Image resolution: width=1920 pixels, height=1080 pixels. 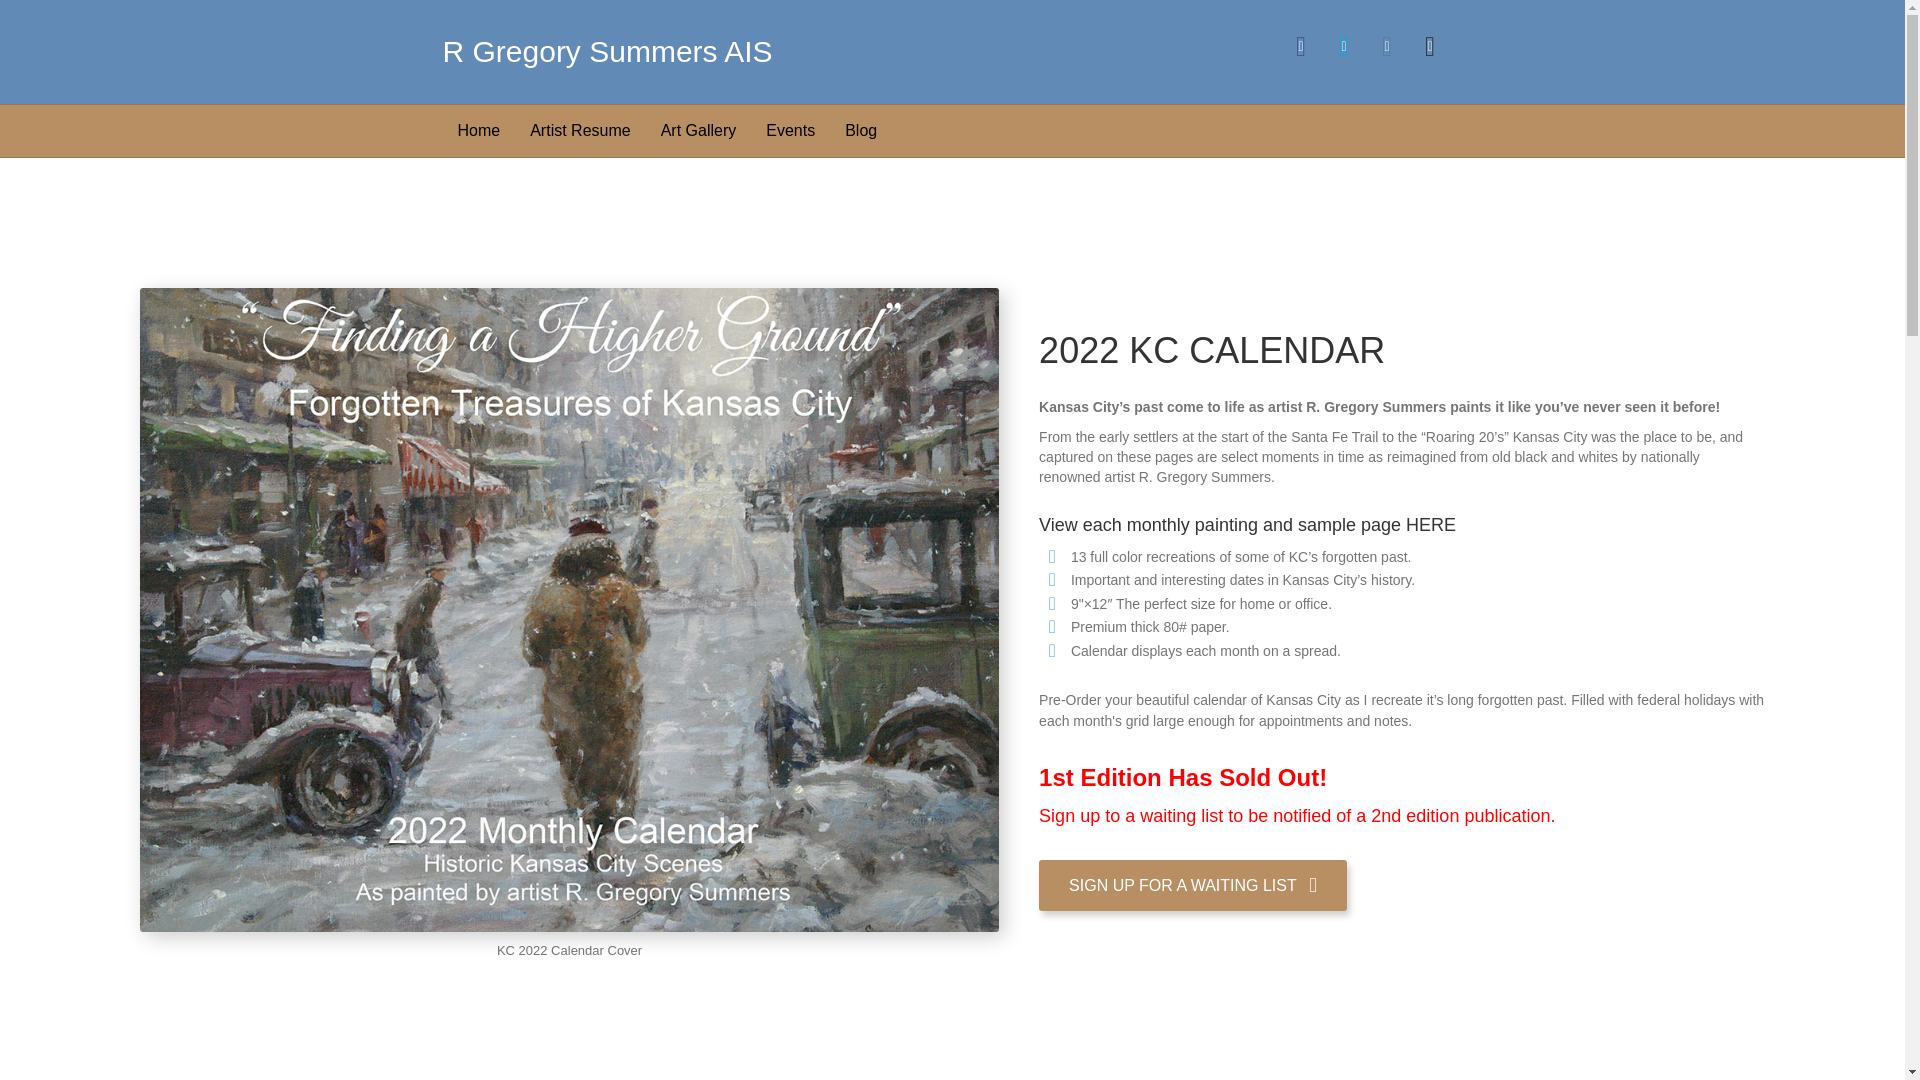 I want to click on Home, so click(x=478, y=129).